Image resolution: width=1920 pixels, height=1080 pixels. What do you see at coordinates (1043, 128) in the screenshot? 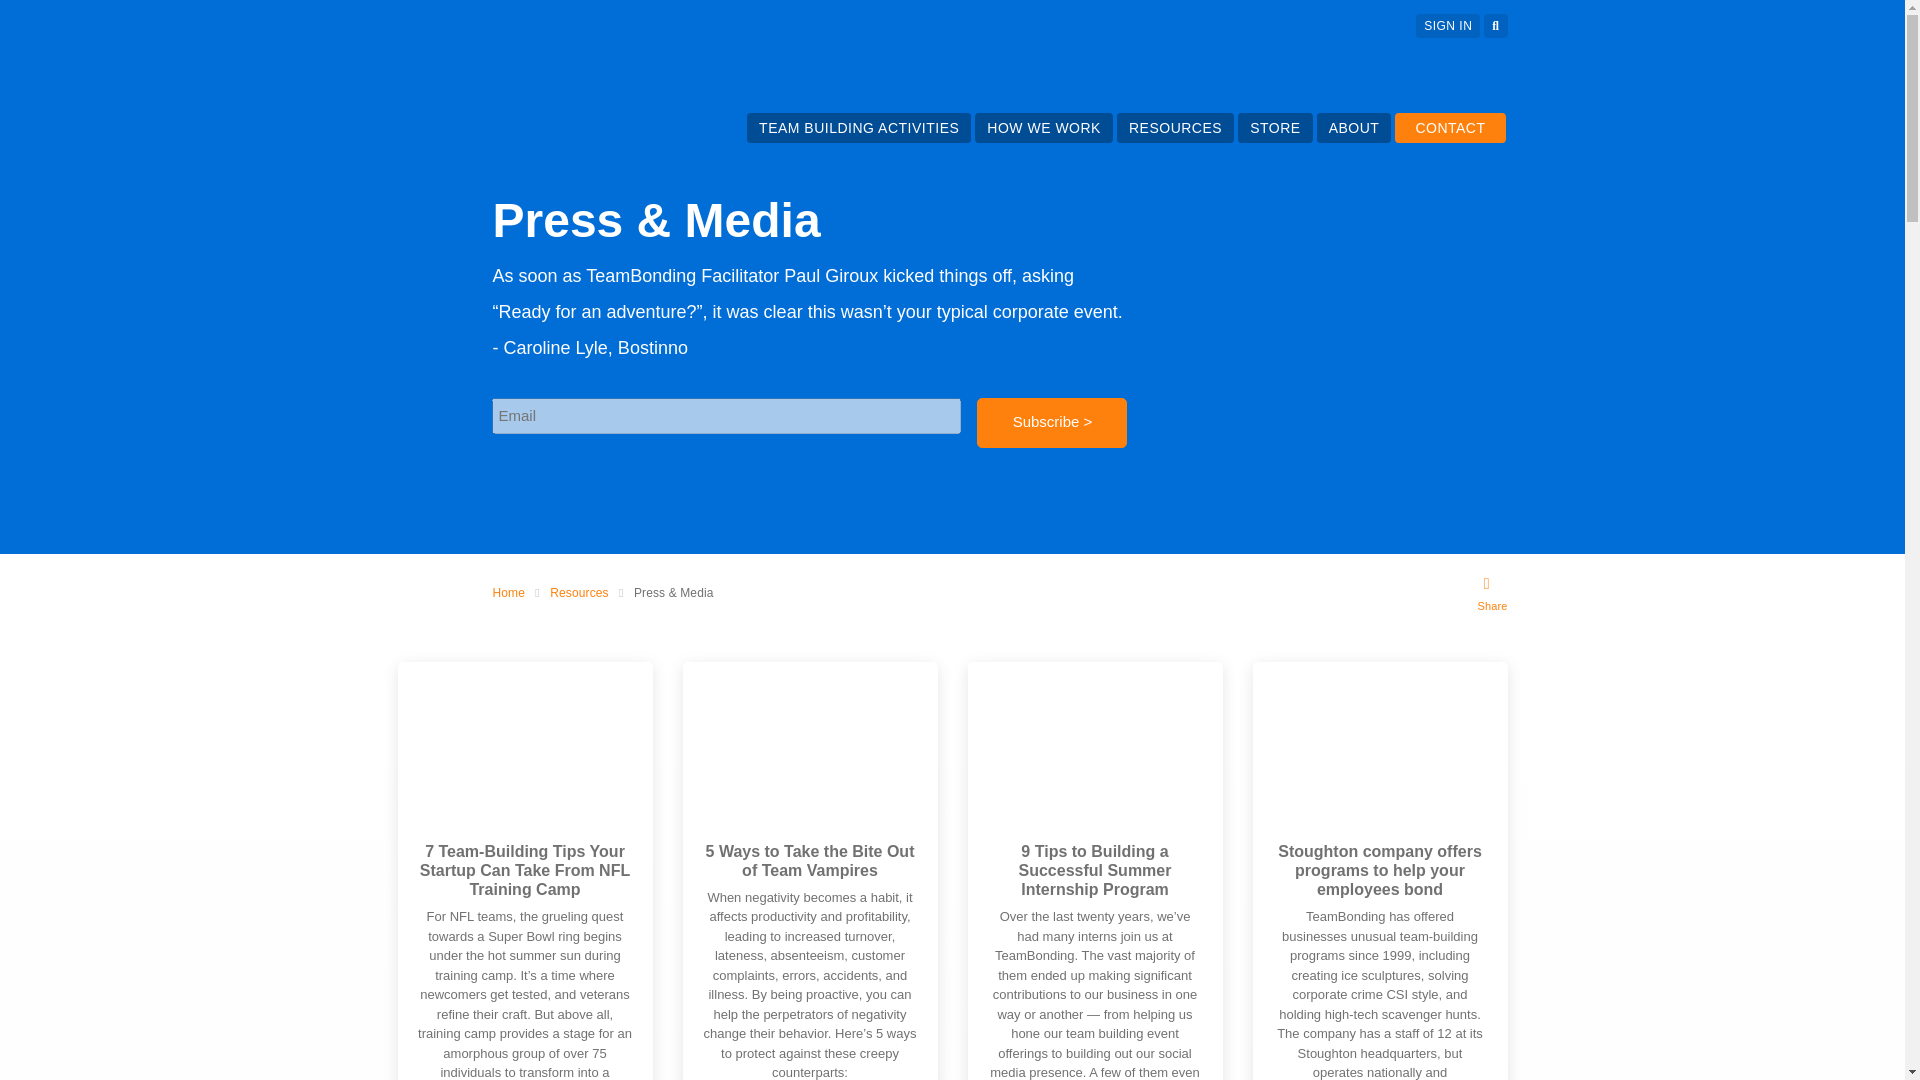
I see `HOW WE WORK` at bounding box center [1043, 128].